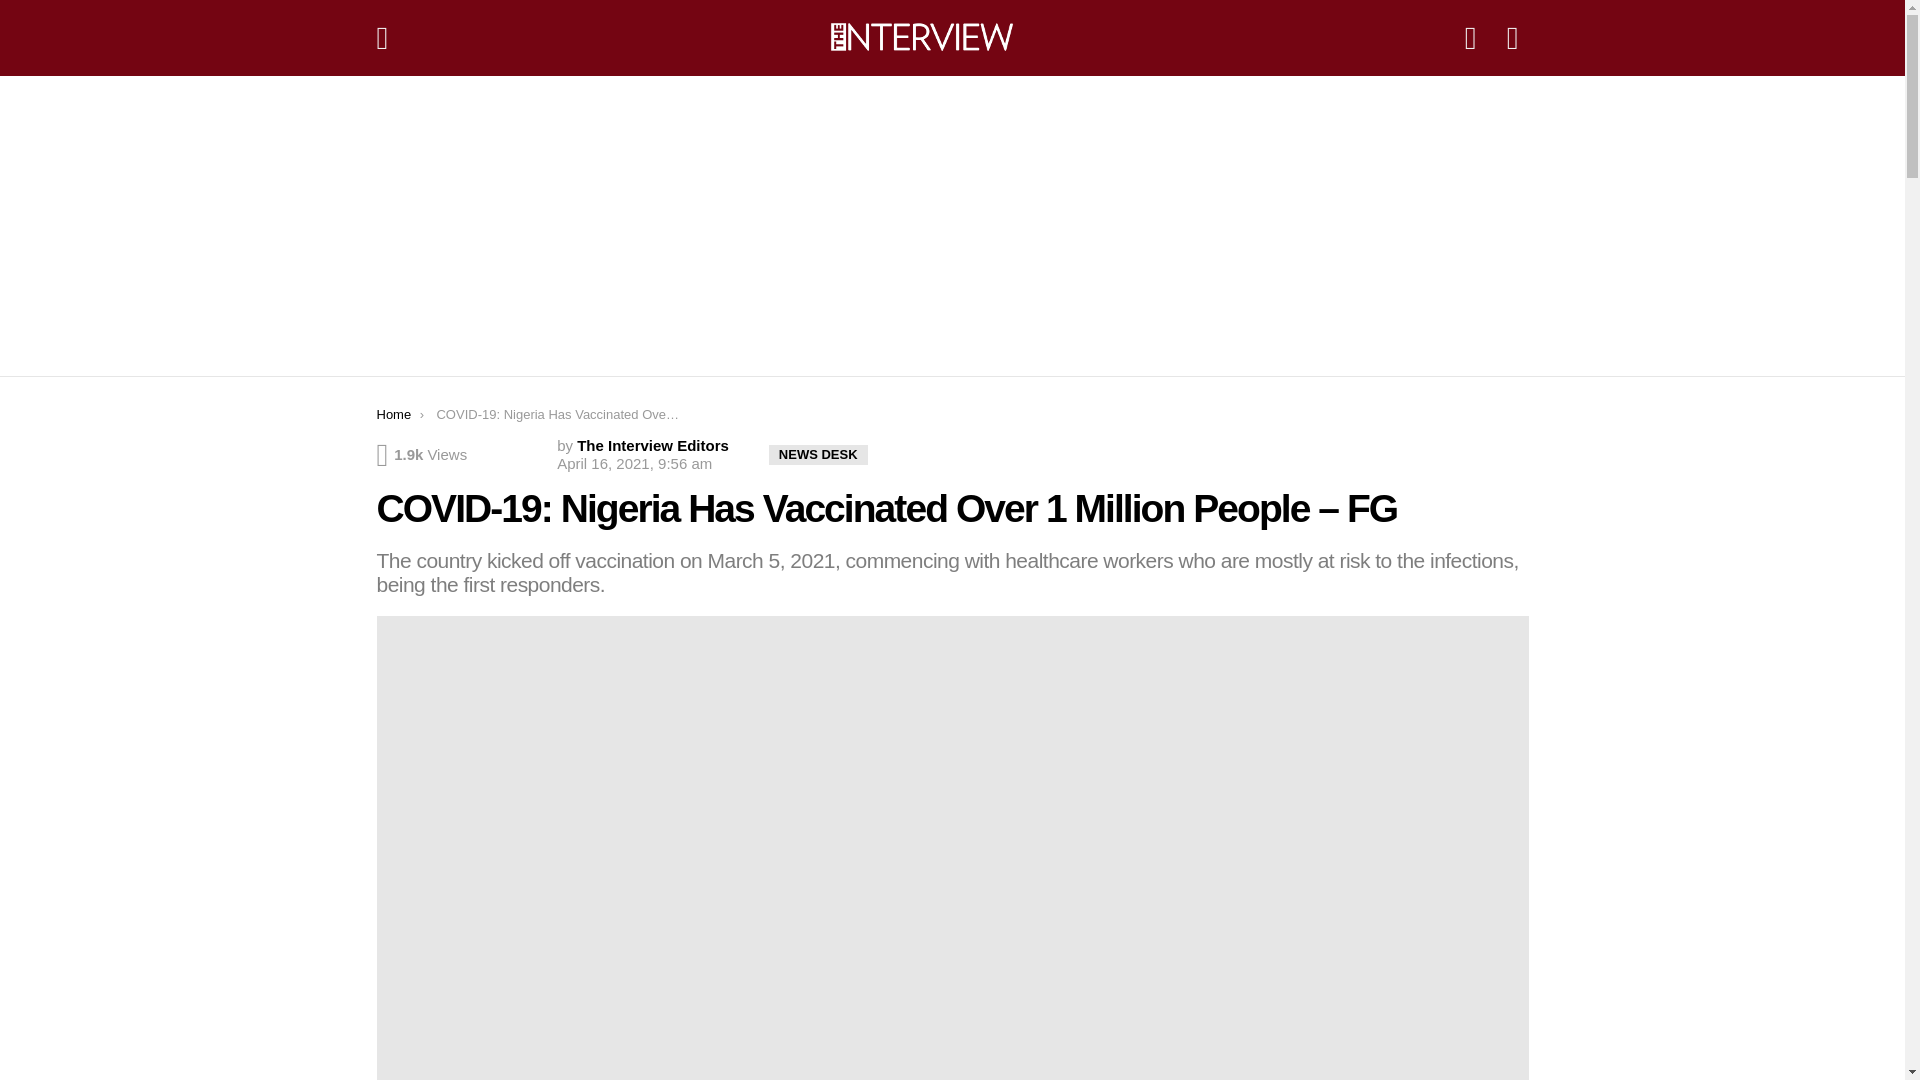  I want to click on Posts by The Interview Editors, so click(653, 445).